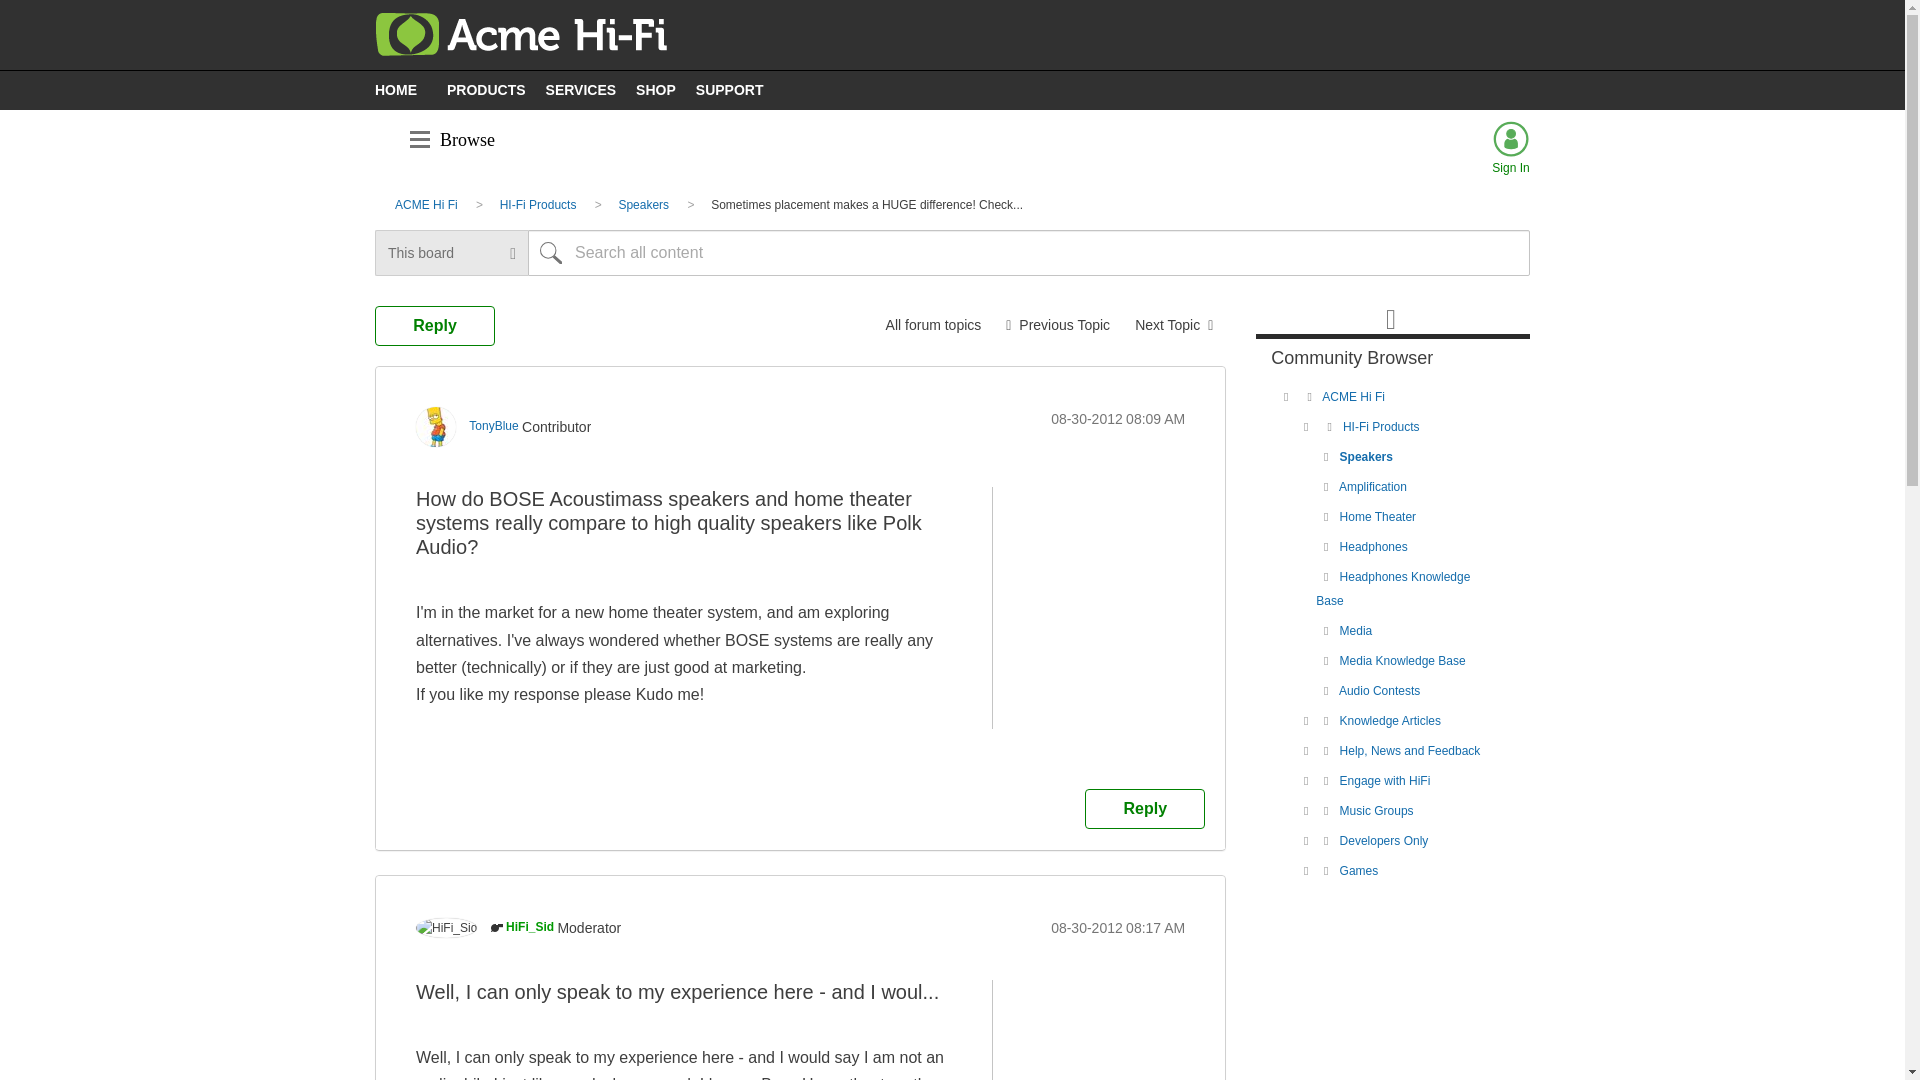  Describe the element at coordinates (934, 324) in the screenshot. I see `All forum topics` at that location.